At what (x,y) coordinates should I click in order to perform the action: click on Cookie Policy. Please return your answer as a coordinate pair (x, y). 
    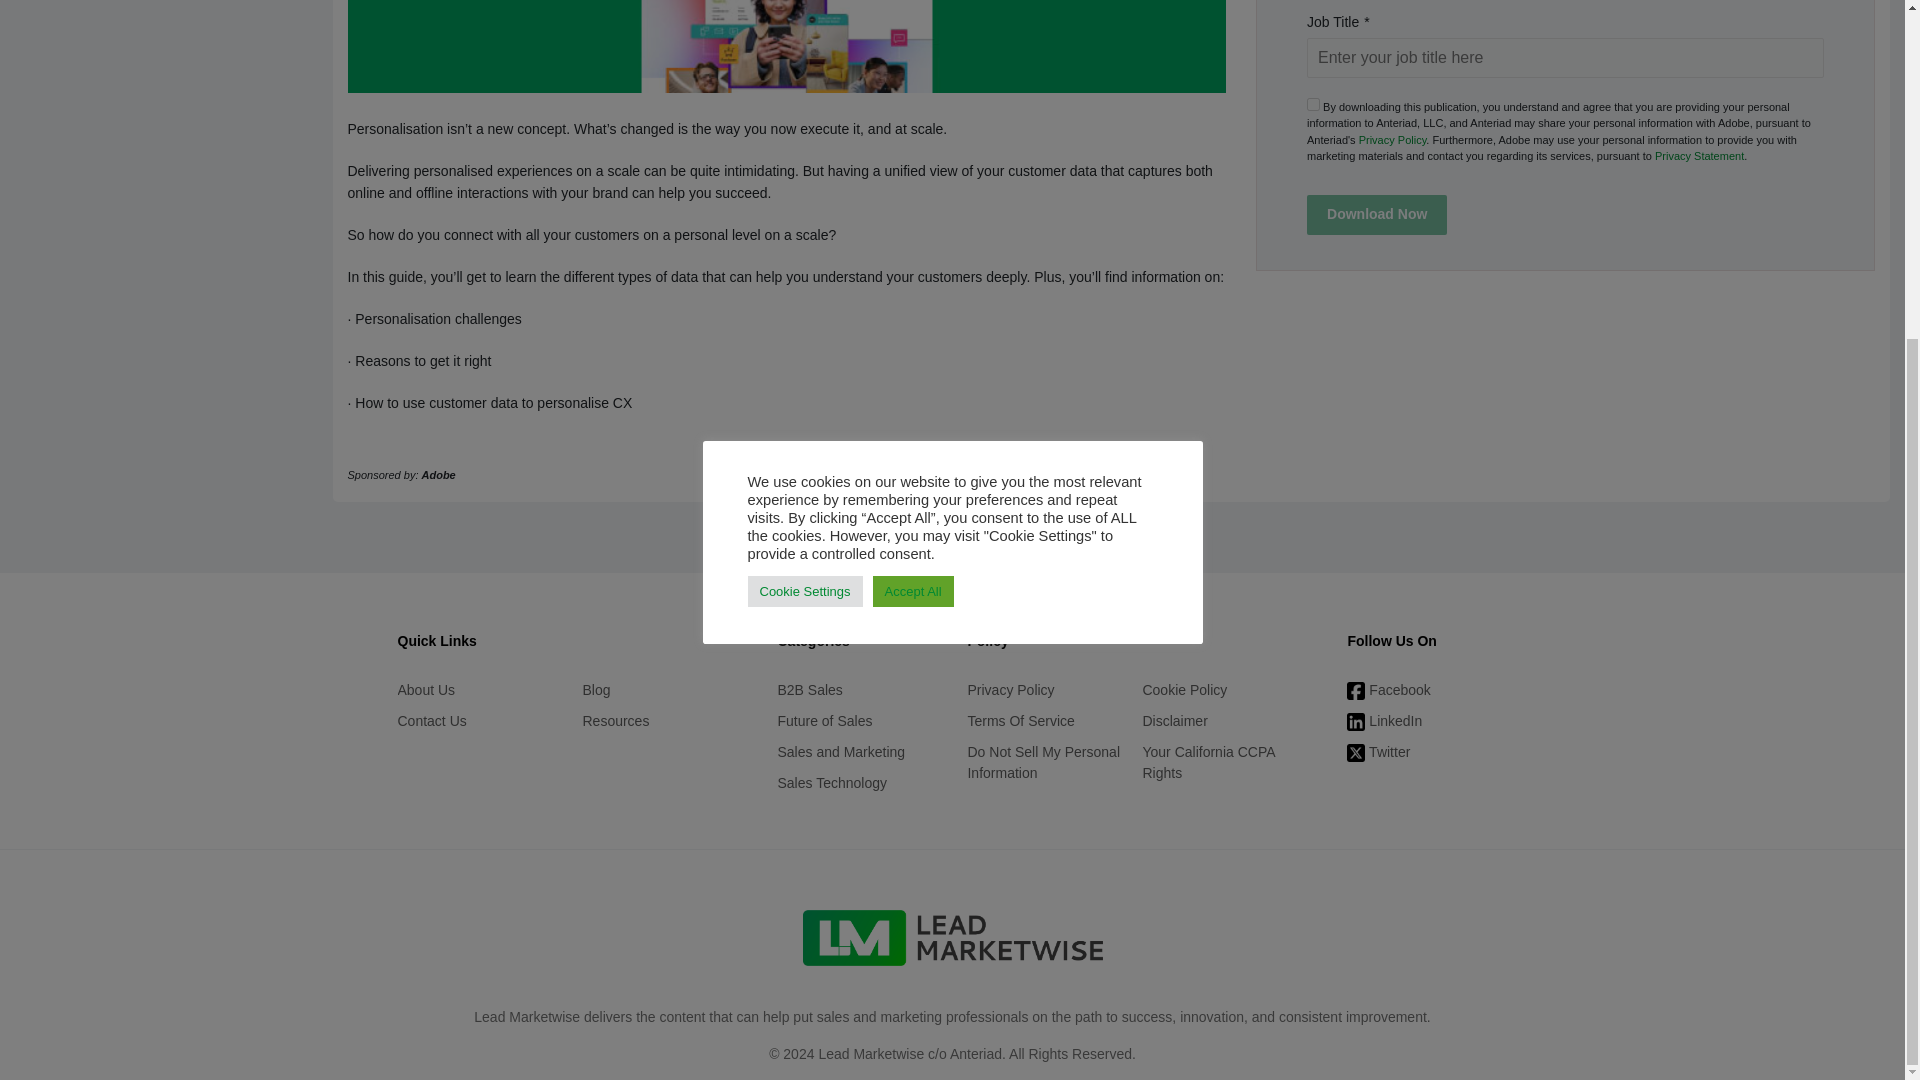
    Looking at the image, I should click on (1230, 690).